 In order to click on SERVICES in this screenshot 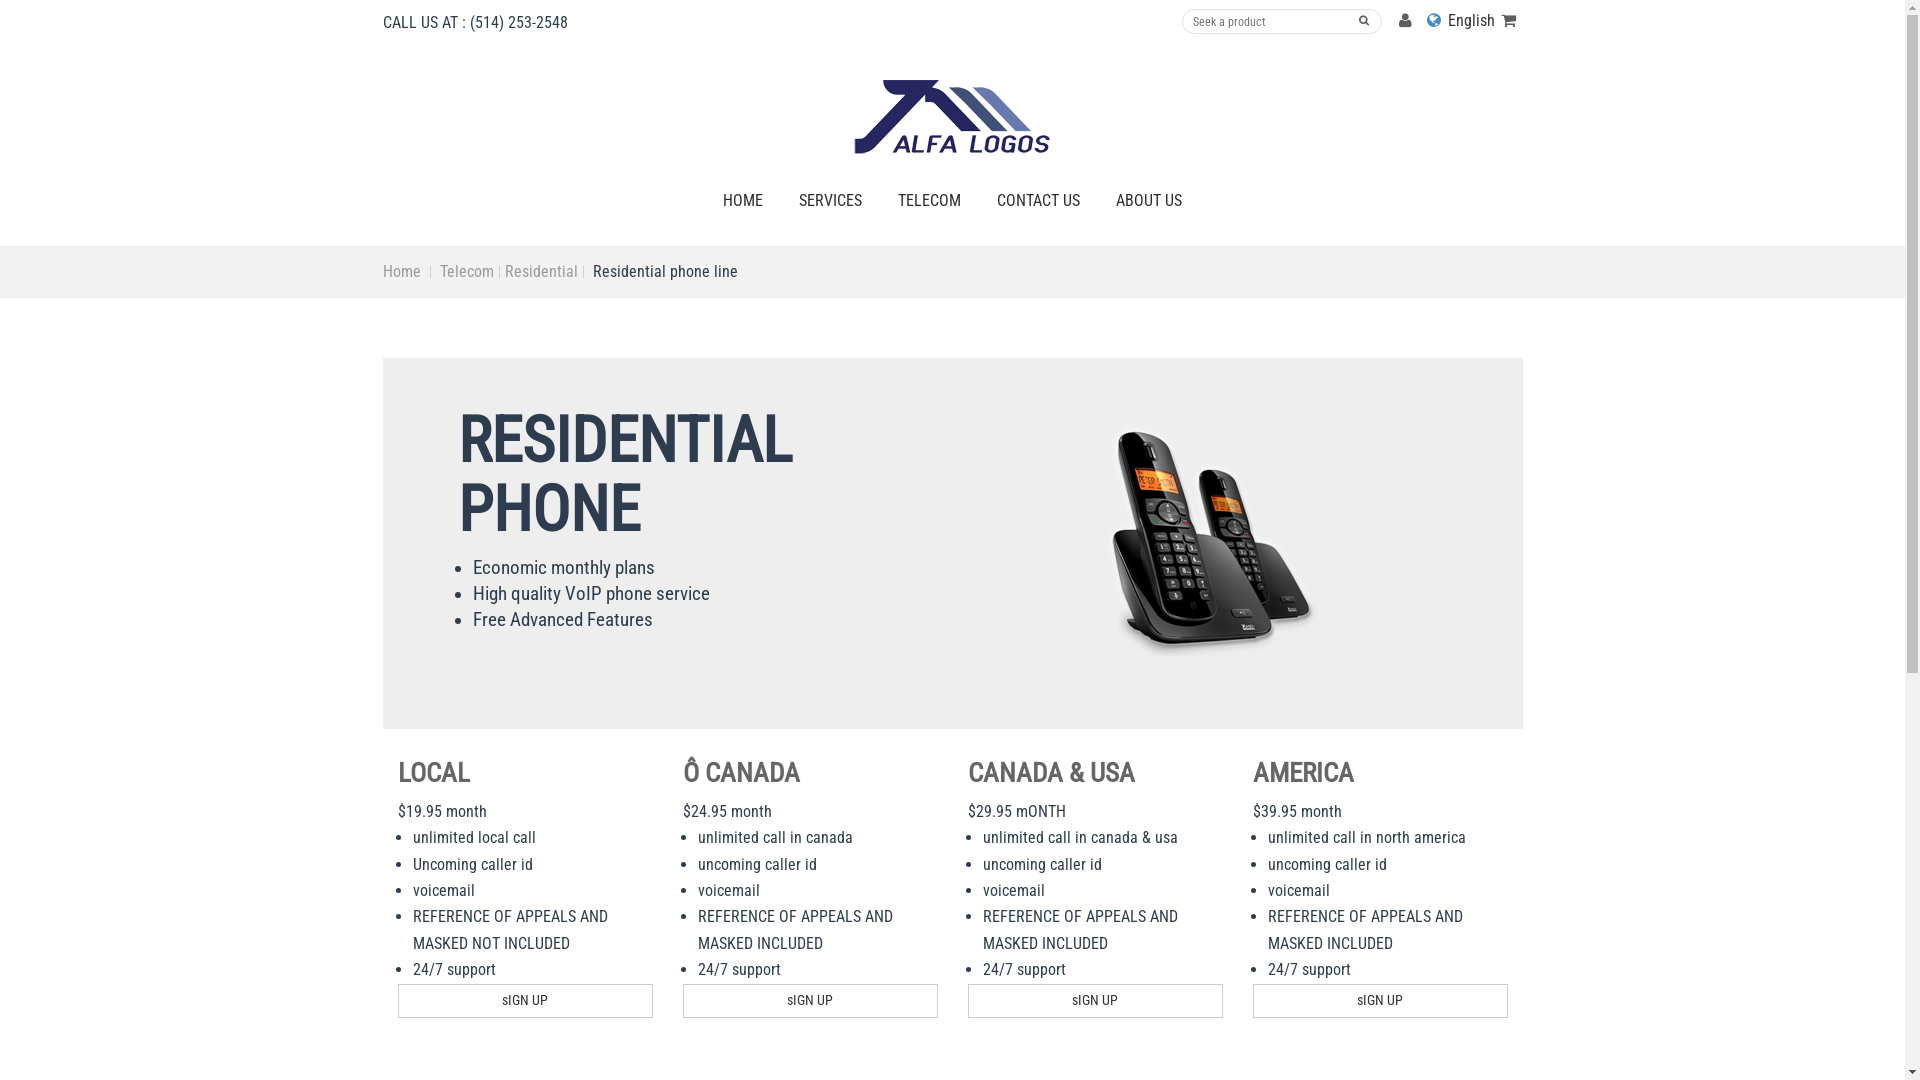, I will do `click(830, 201)`.